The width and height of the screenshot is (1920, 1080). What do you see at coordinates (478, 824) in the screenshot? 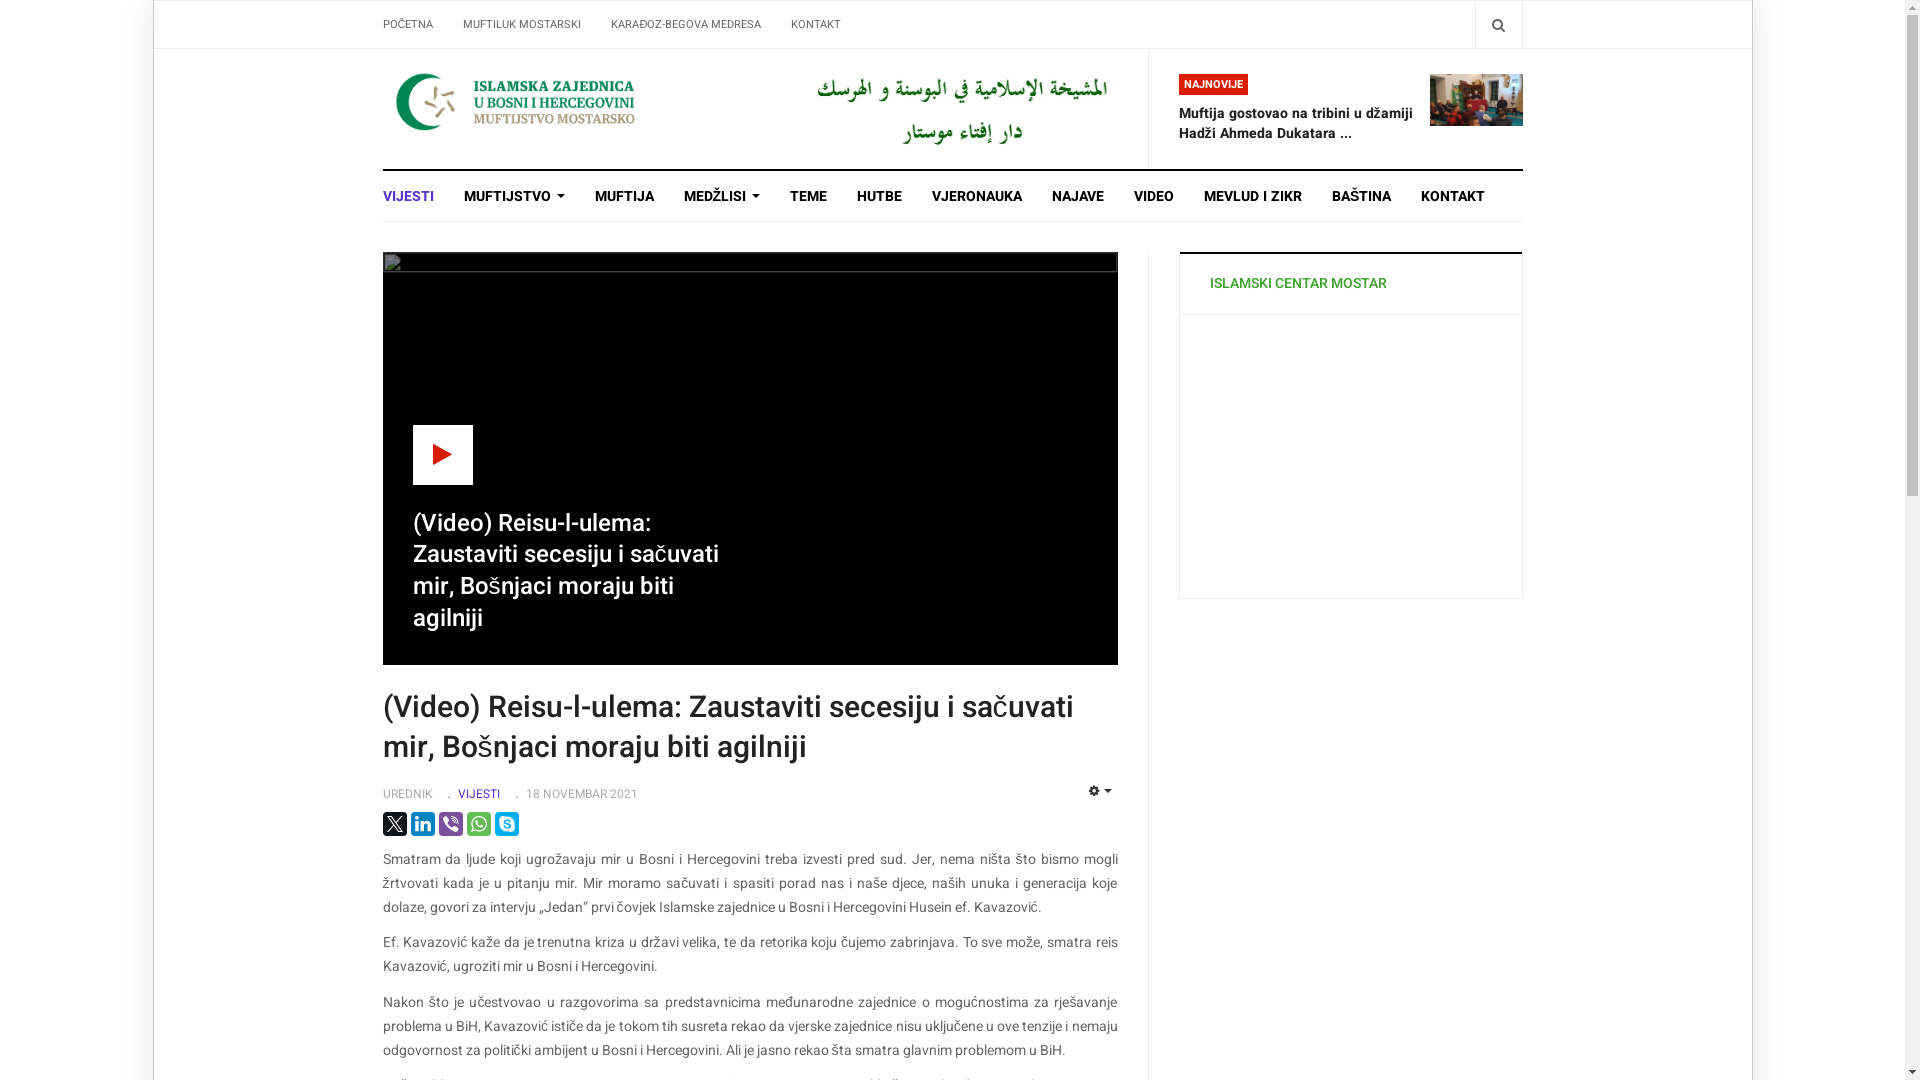
I see `WhatsApp` at bounding box center [478, 824].